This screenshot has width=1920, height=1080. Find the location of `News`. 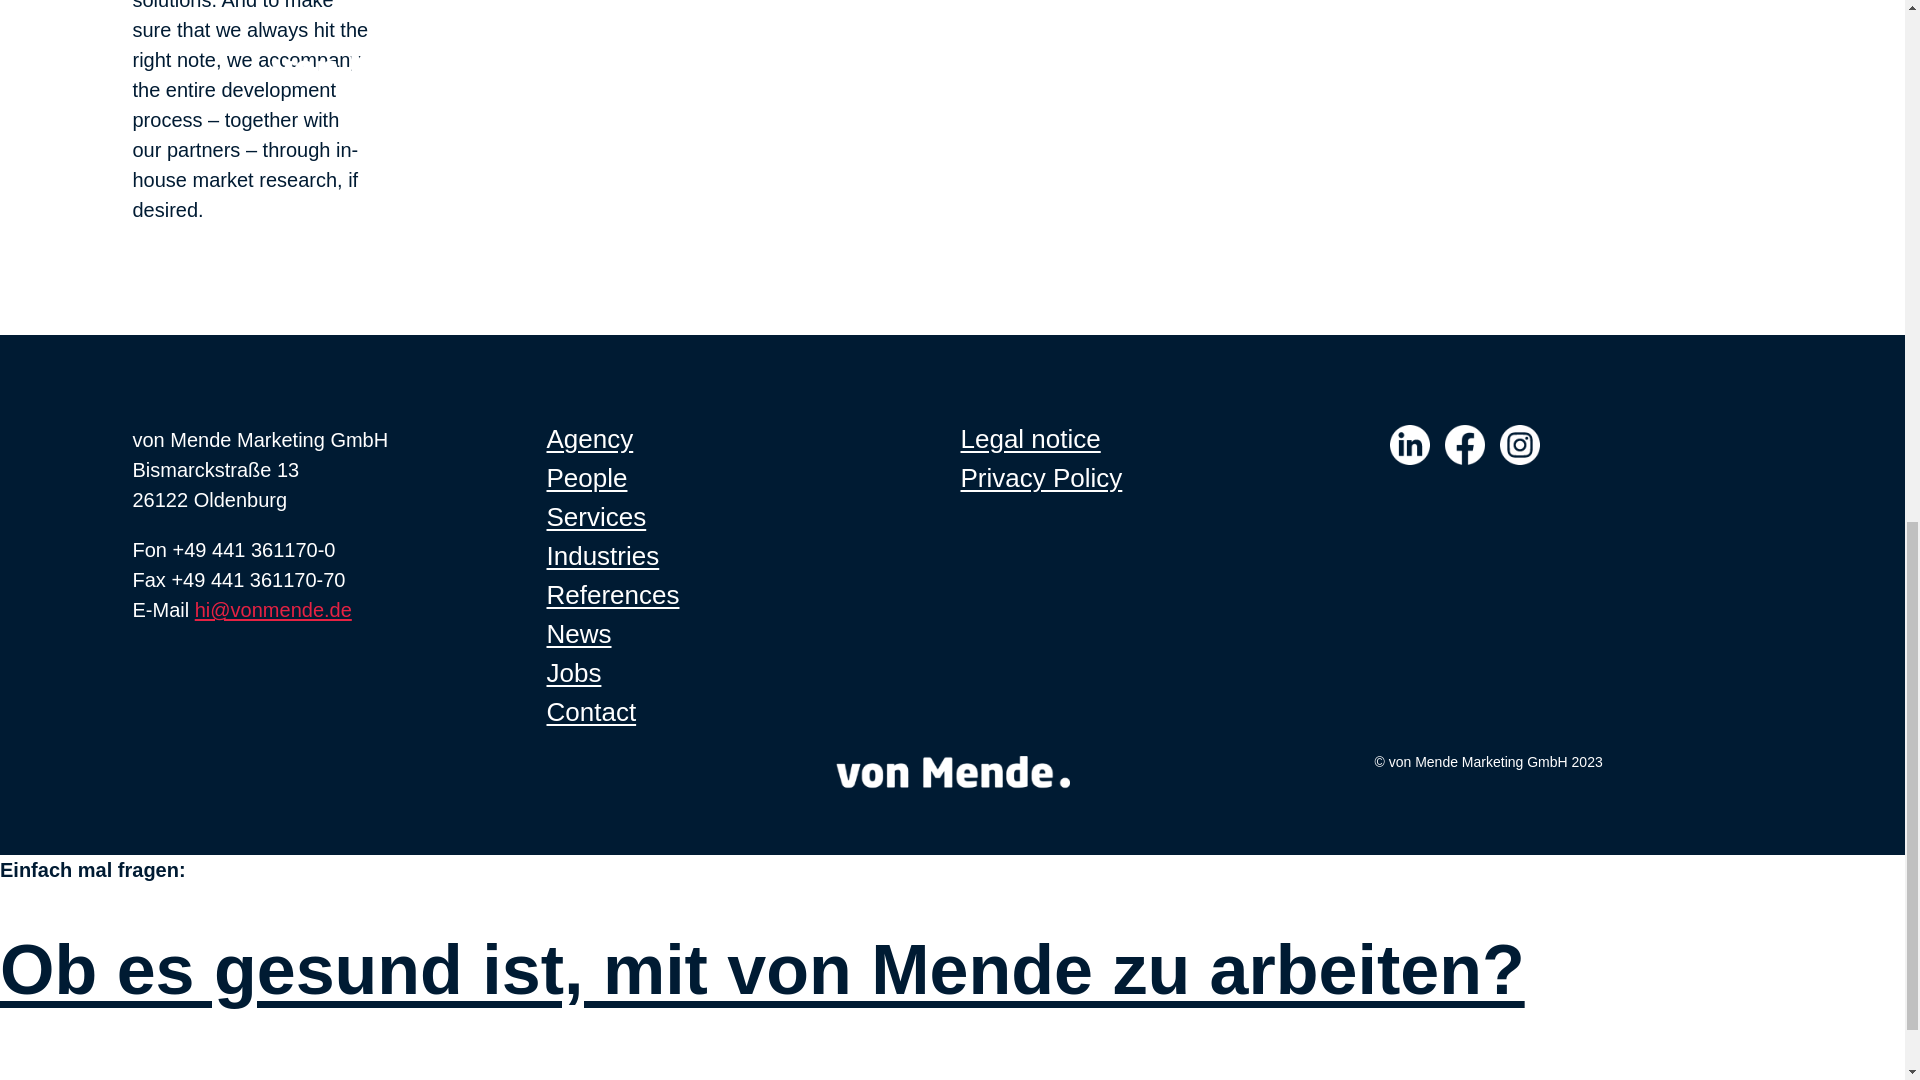

News is located at coordinates (578, 634).